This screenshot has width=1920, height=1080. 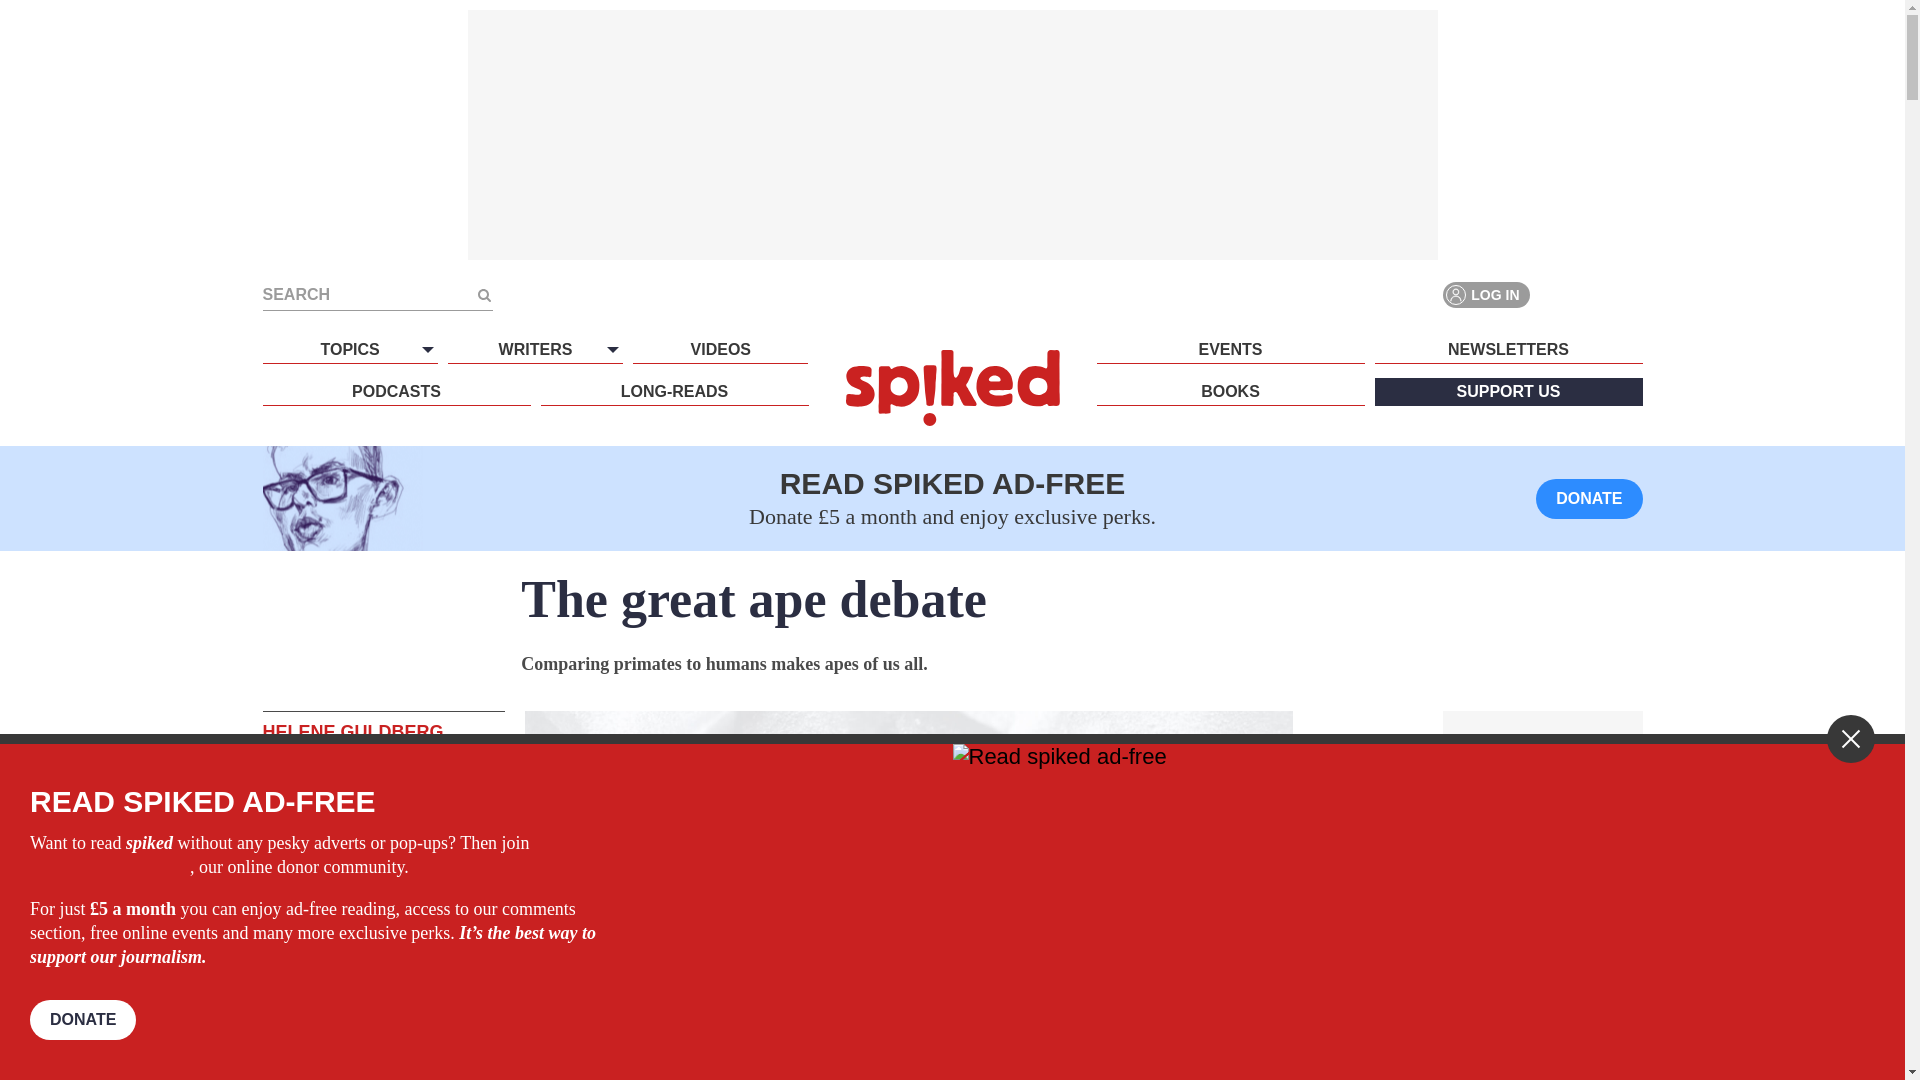 I want to click on TOPICS, so click(x=349, y=349).